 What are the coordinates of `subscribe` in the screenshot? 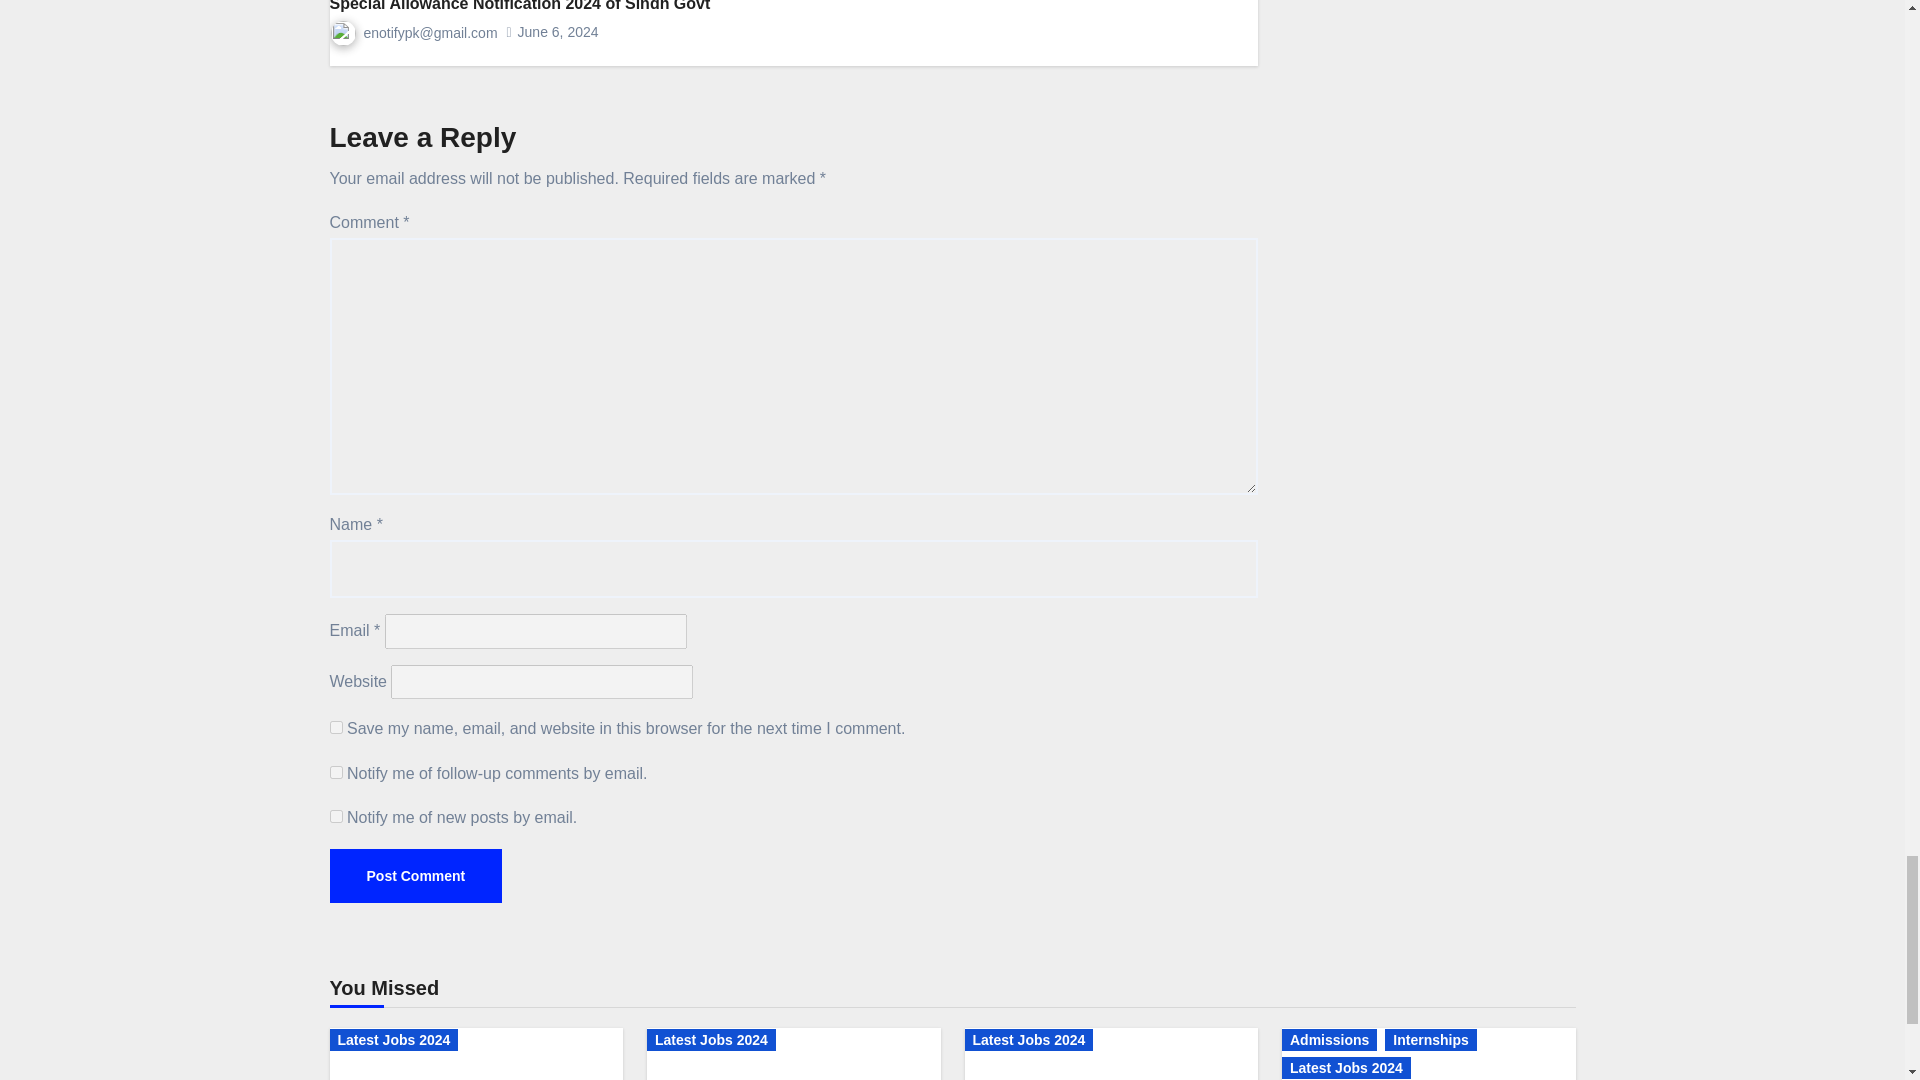 It's located at (336, 772).